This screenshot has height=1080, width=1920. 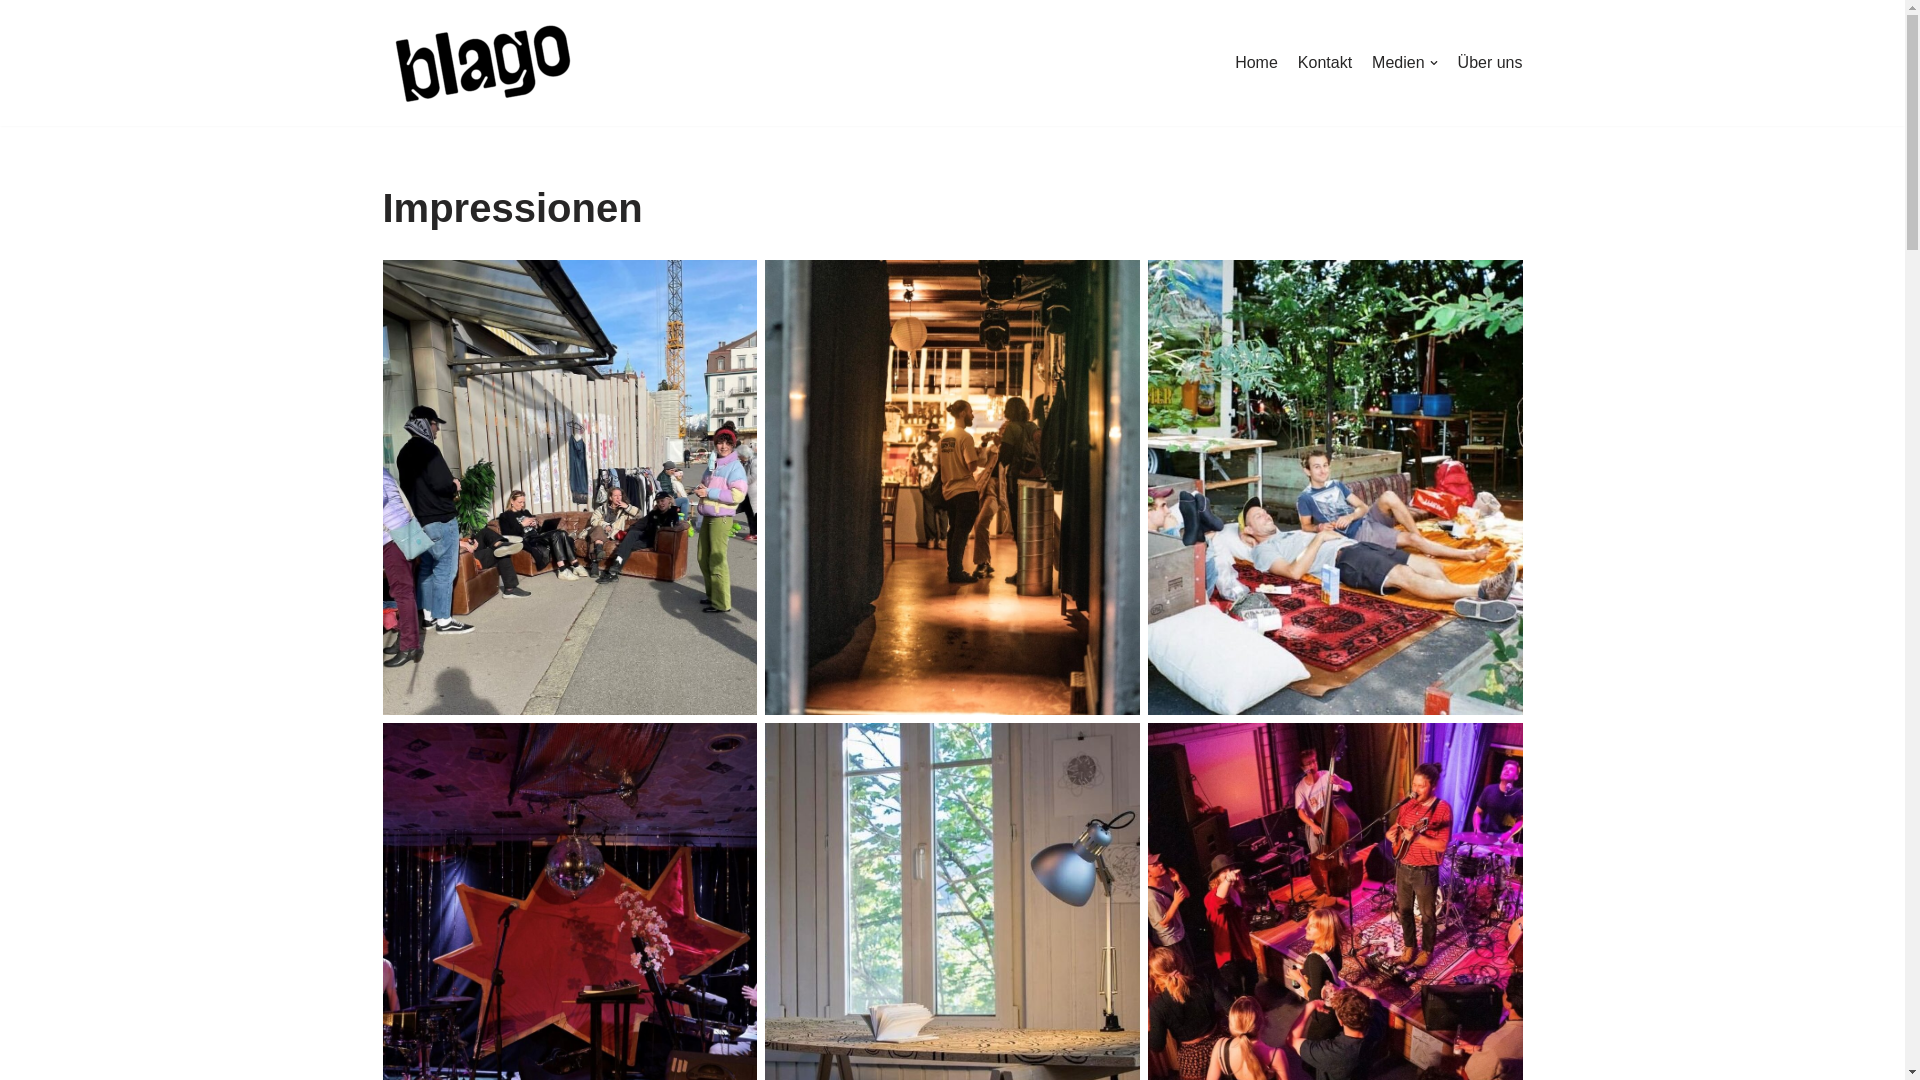 What do you see at coordinates (15, 42) in the screenshot?
I see `Zum Inhalt springen` at bounding box center [15, 42].